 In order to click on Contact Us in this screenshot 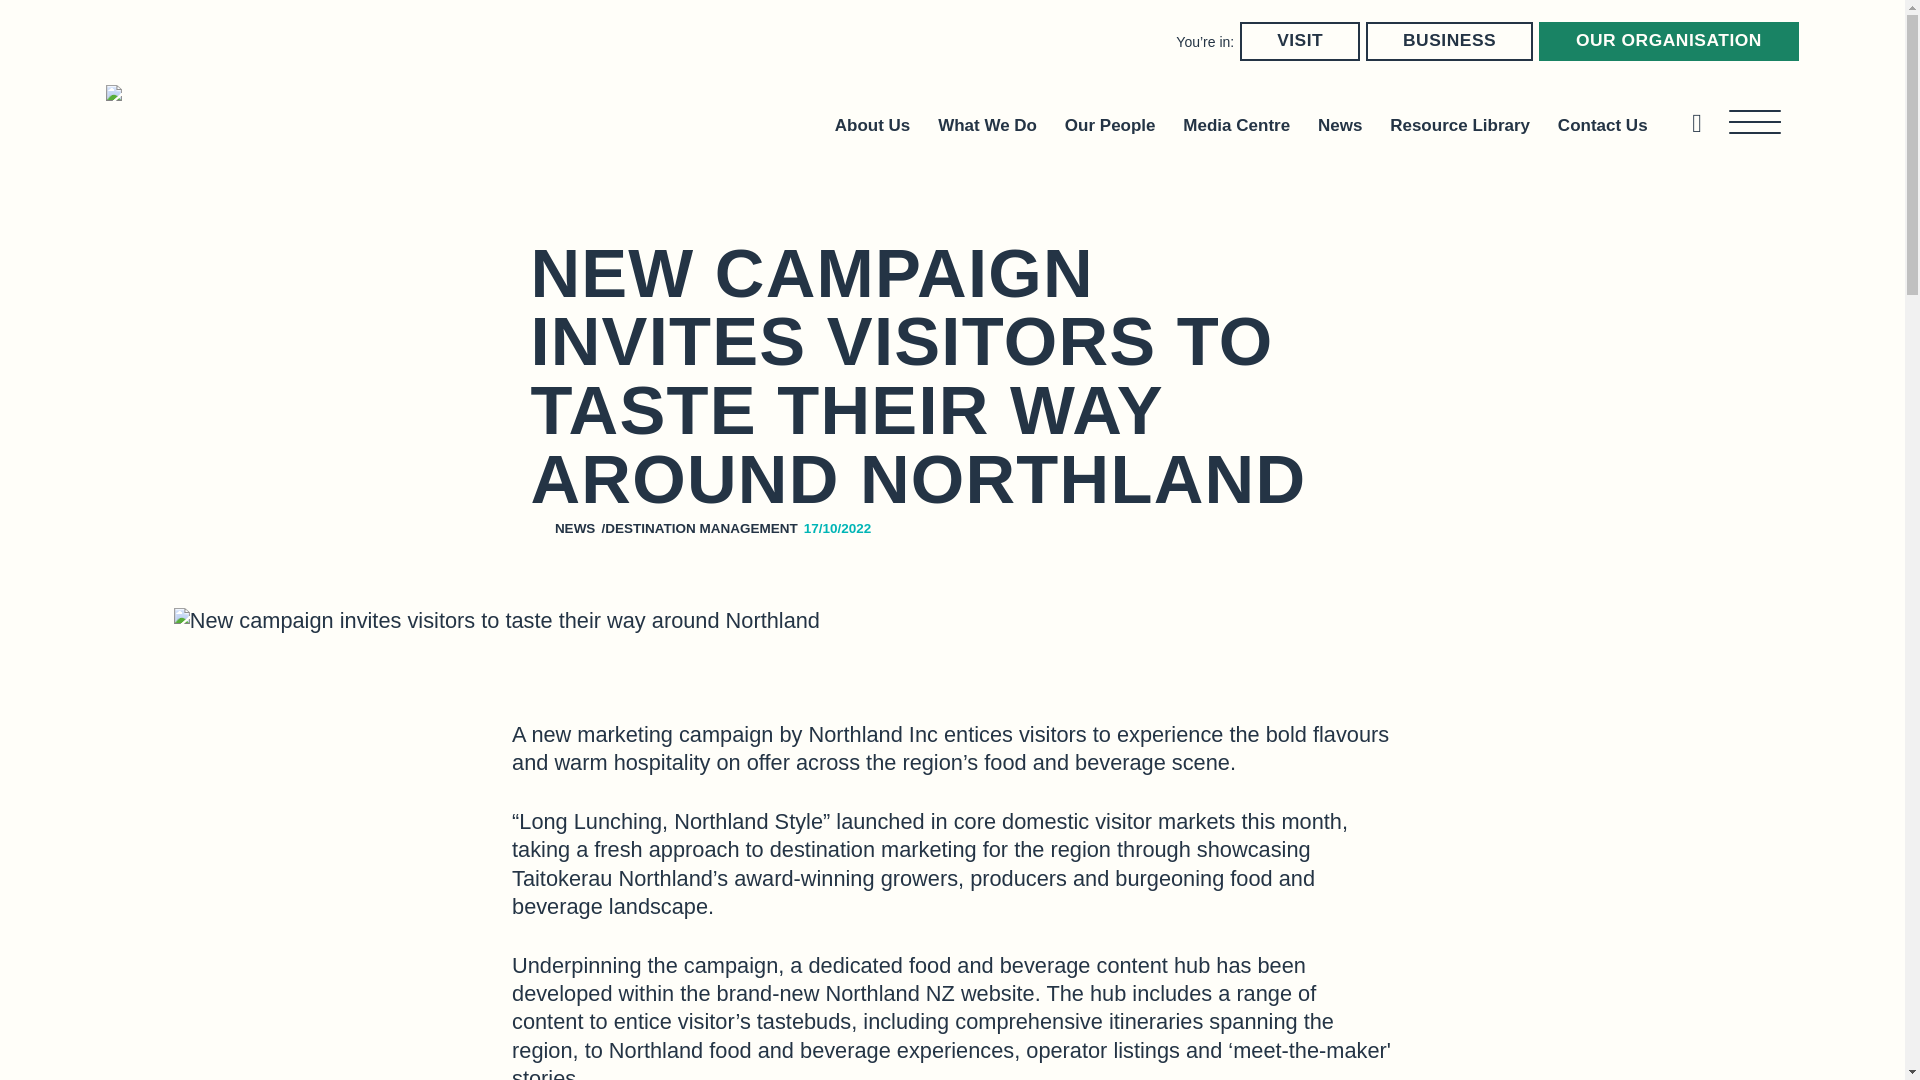, I will do `click(1602, 125)`.